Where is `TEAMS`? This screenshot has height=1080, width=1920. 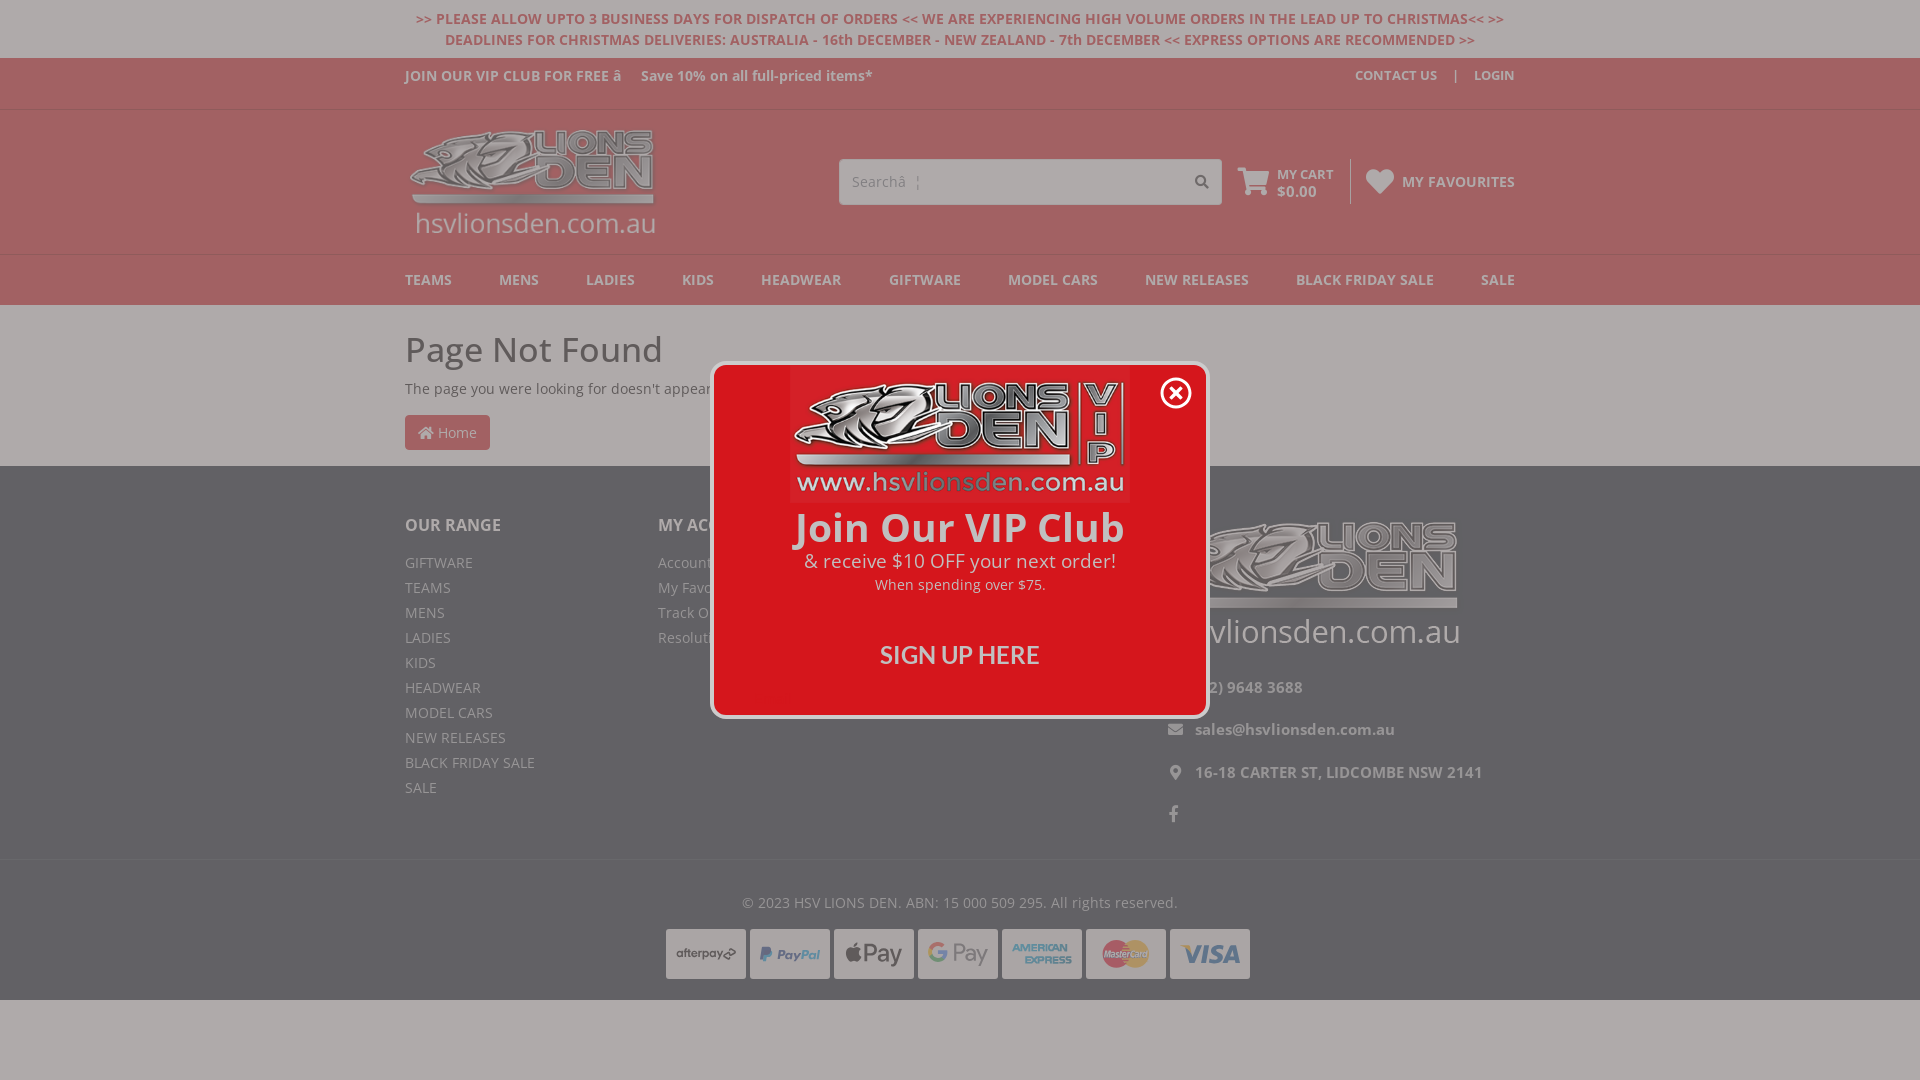 TEAMS is located at coordinates (516, 588).